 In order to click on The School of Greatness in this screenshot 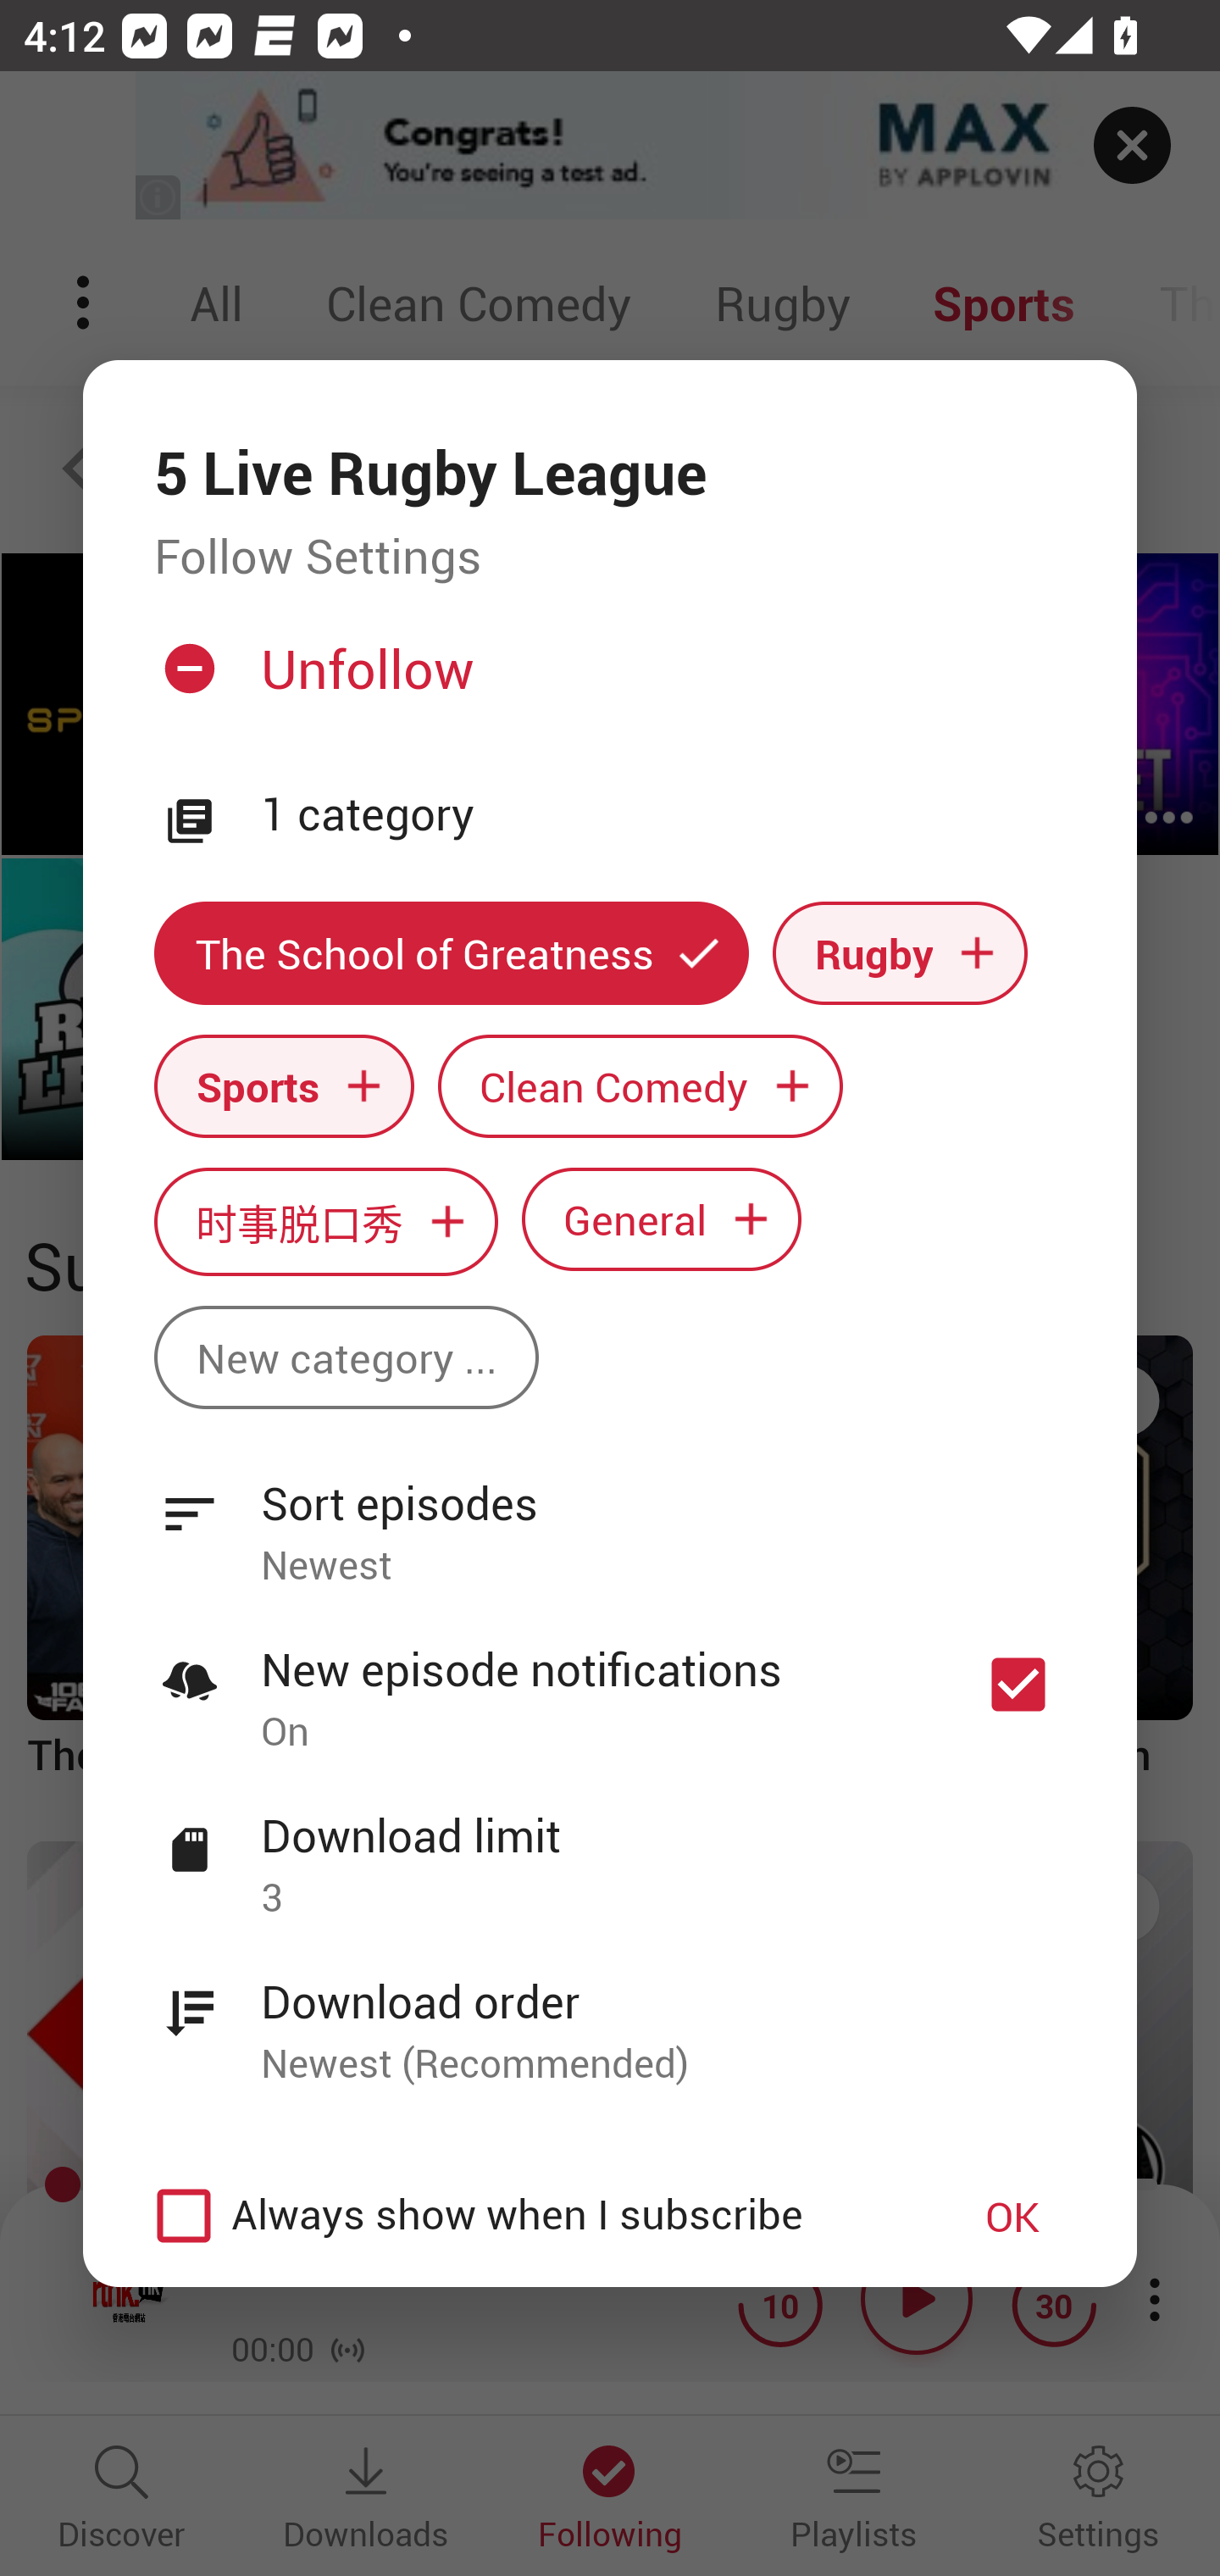, I will do `click(451, 952)`.